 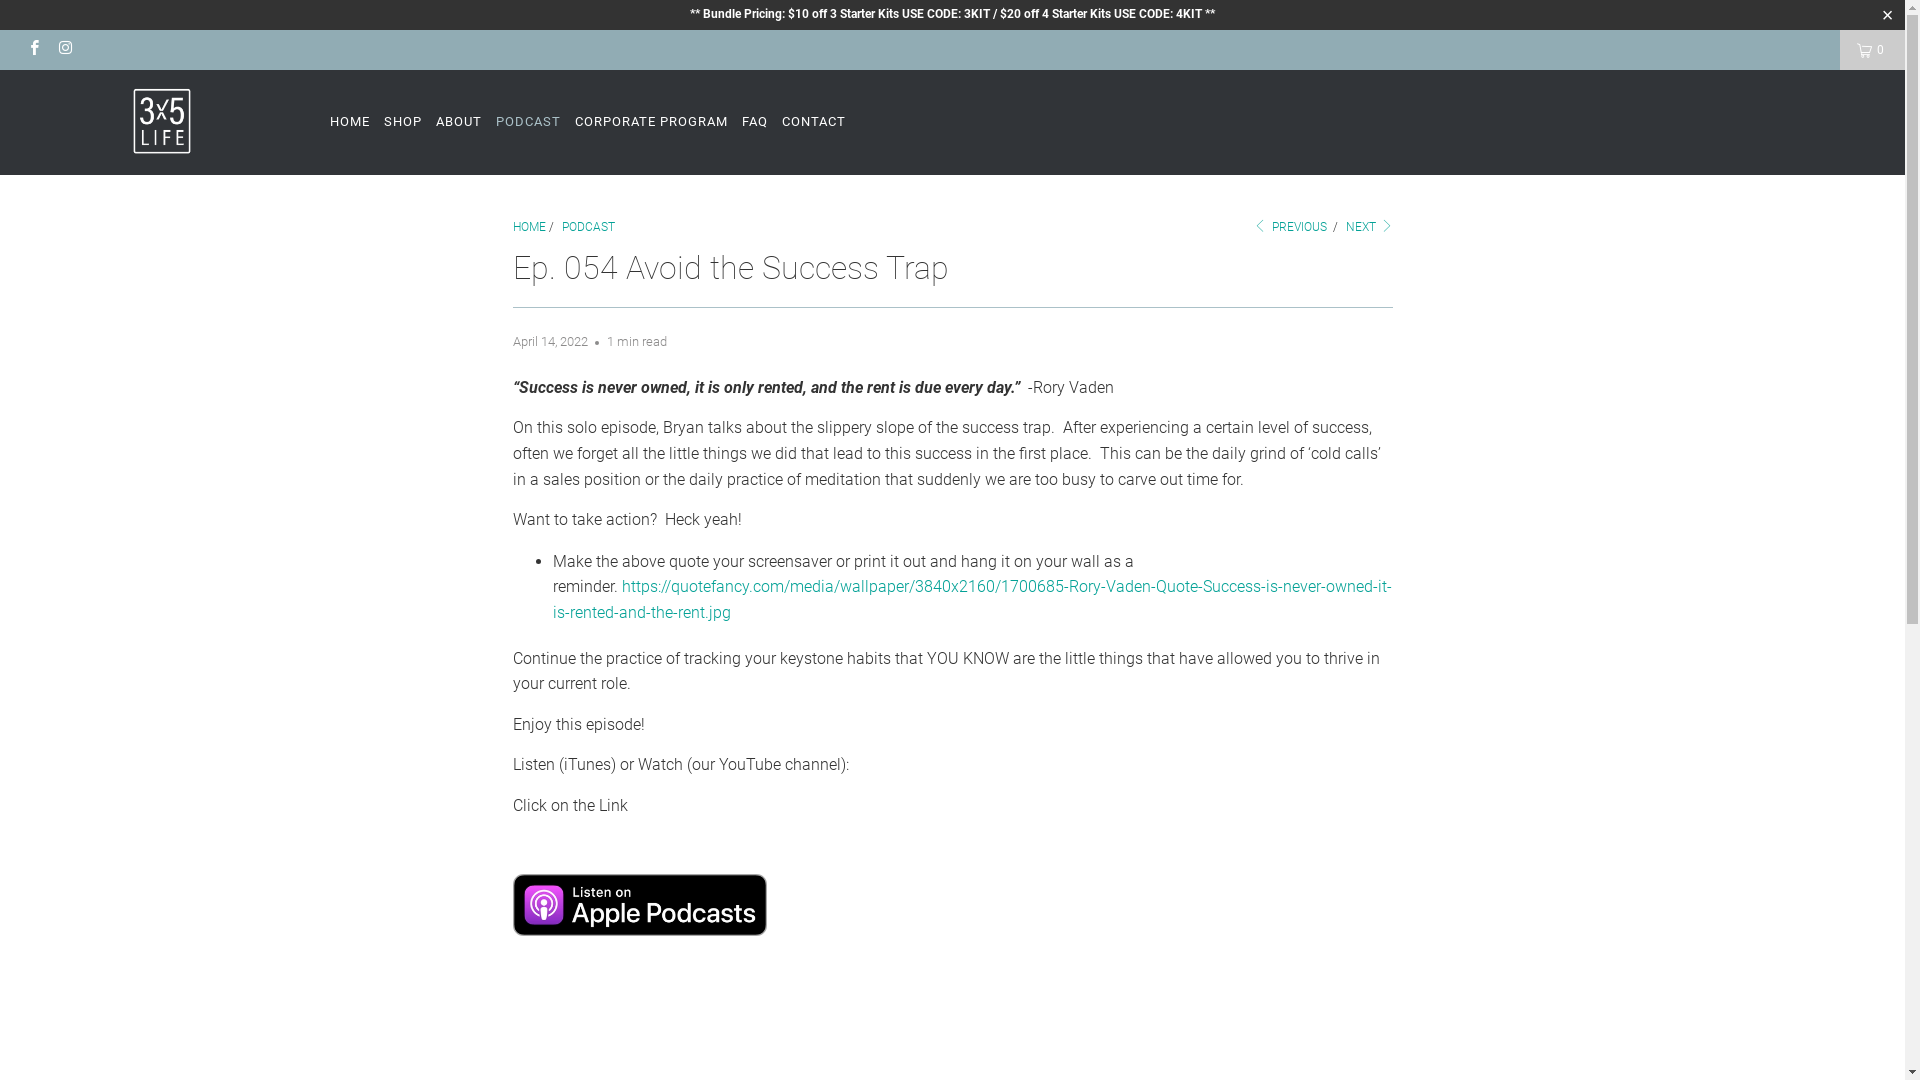 I want to click on NEXT, so click(x=1370, y=227).